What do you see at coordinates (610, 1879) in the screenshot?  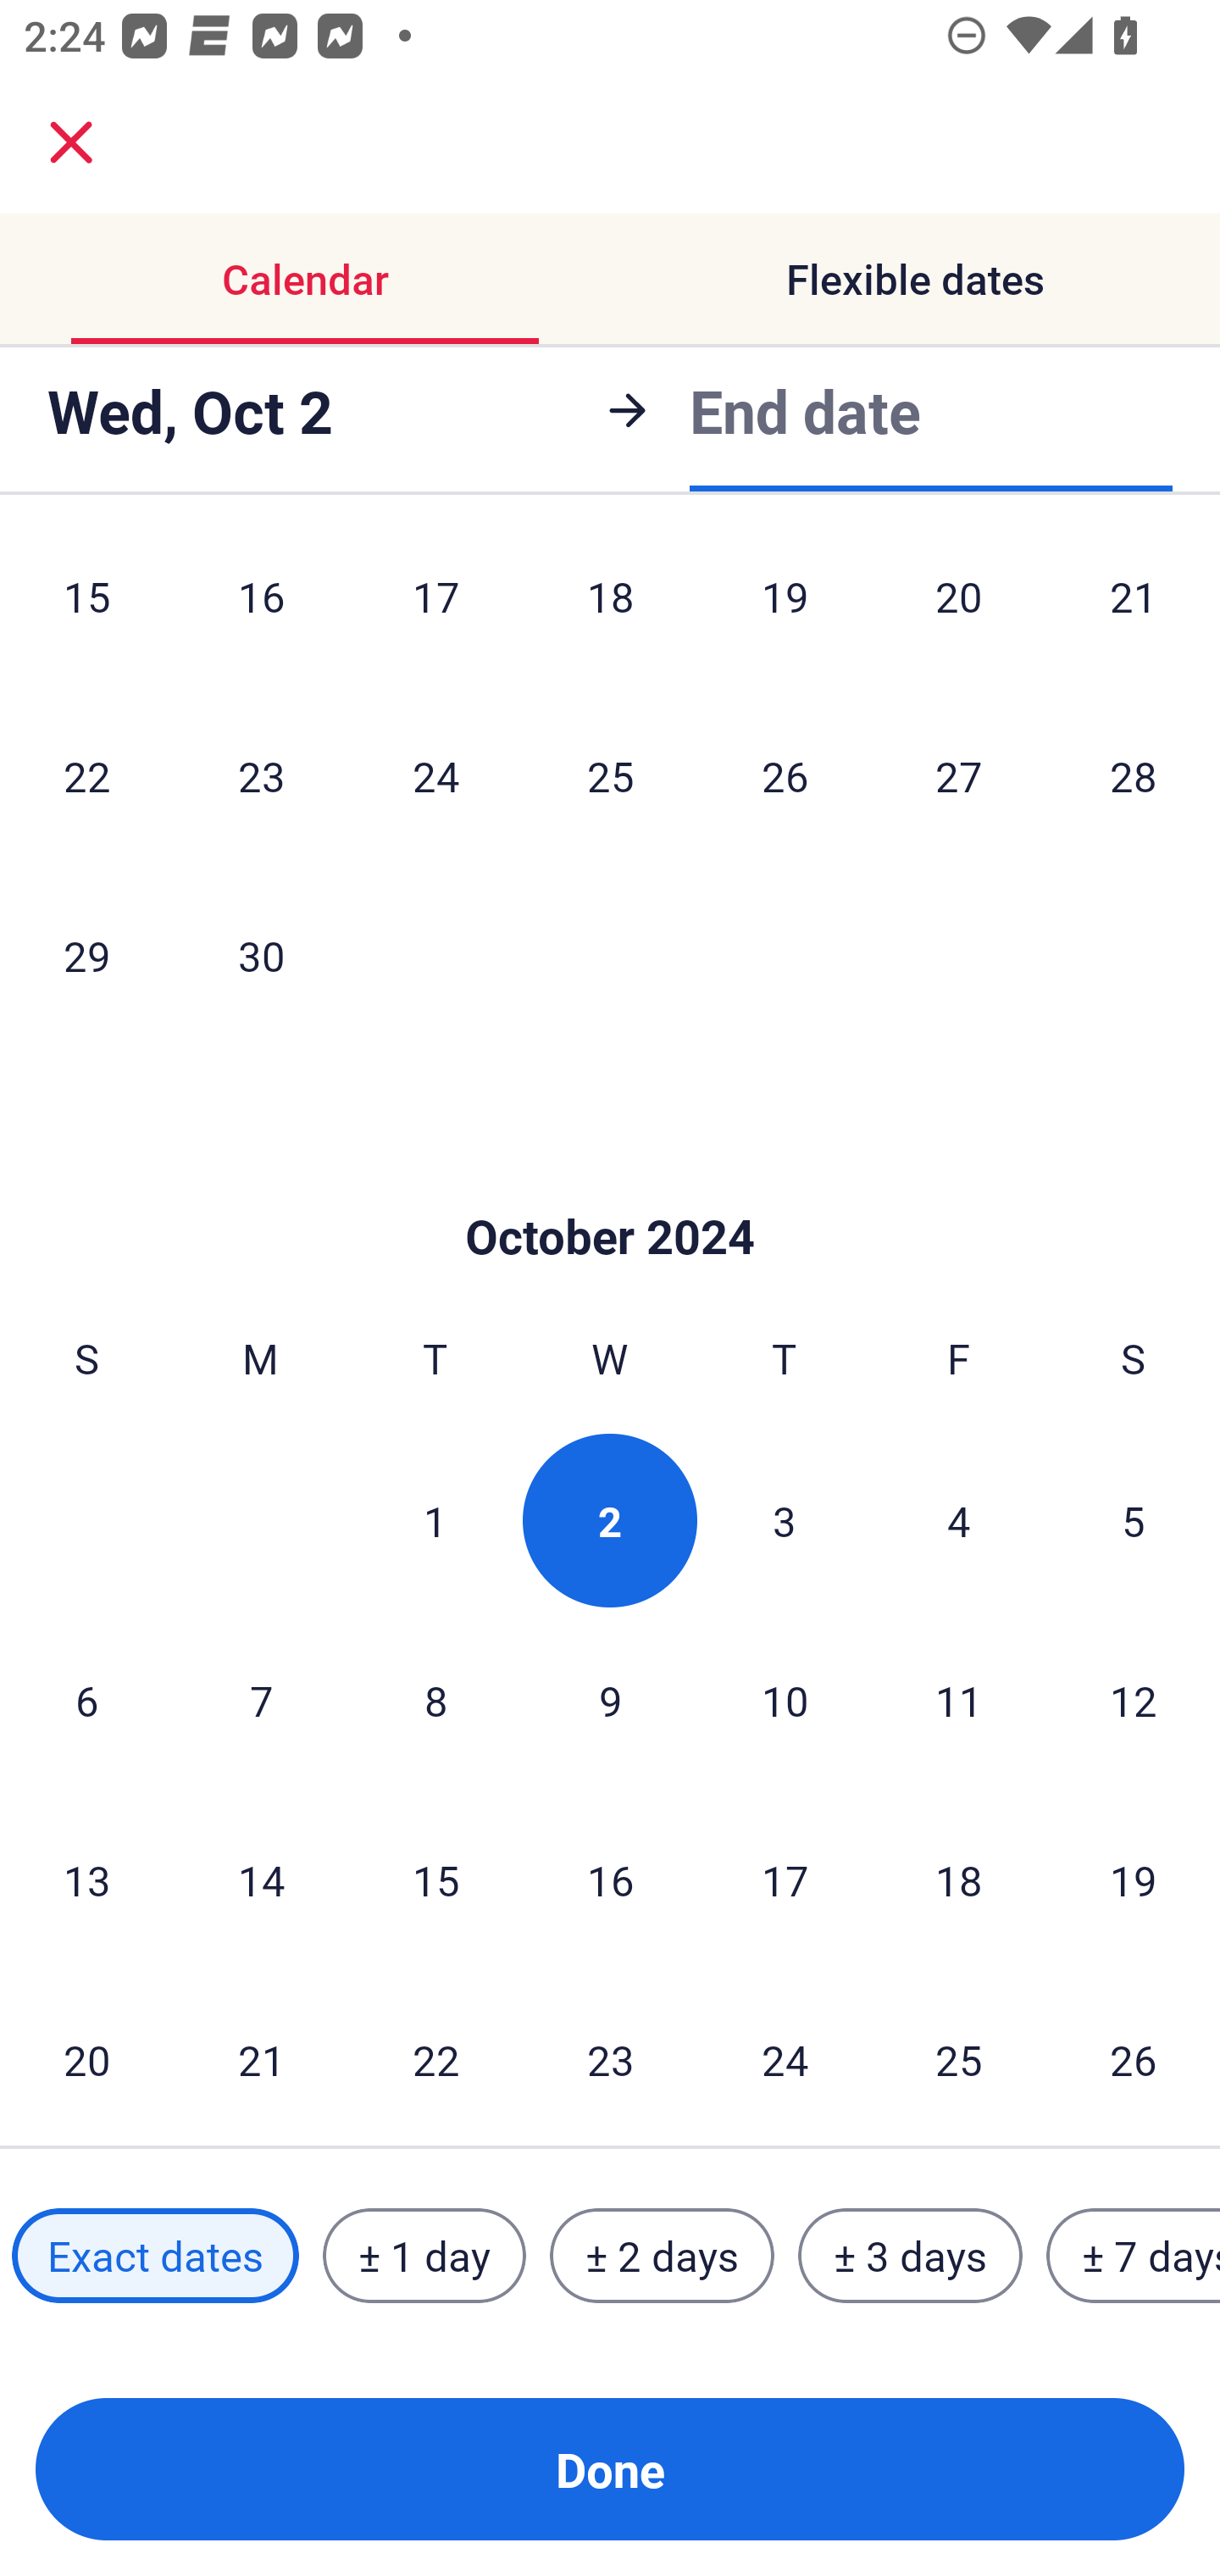 I see `16 Wednesday, October 16, 2024` at bounding box center [610, 1879].